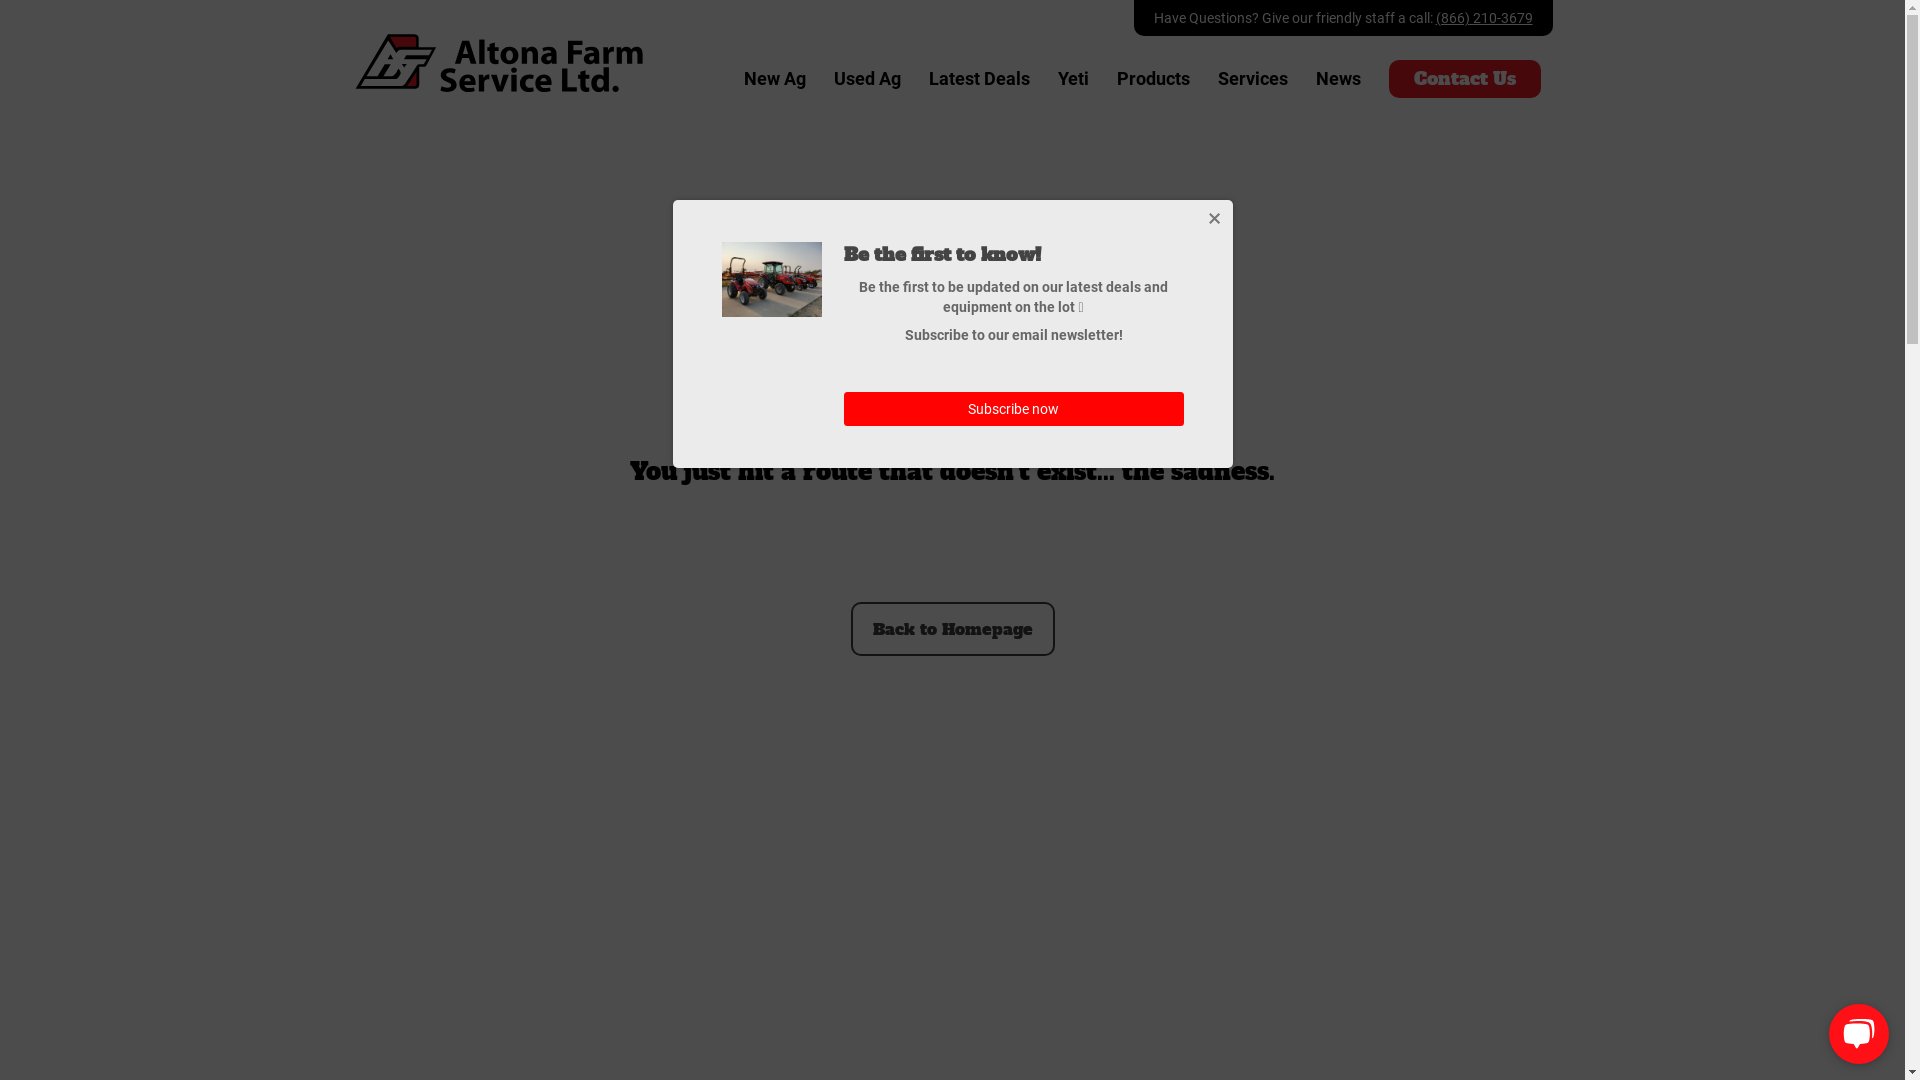 The width and height of the screenshot is (1920, 1080). Describe the element at coordinates (952, 629) in the screenshot. I see `Back to Homepage` at that location.